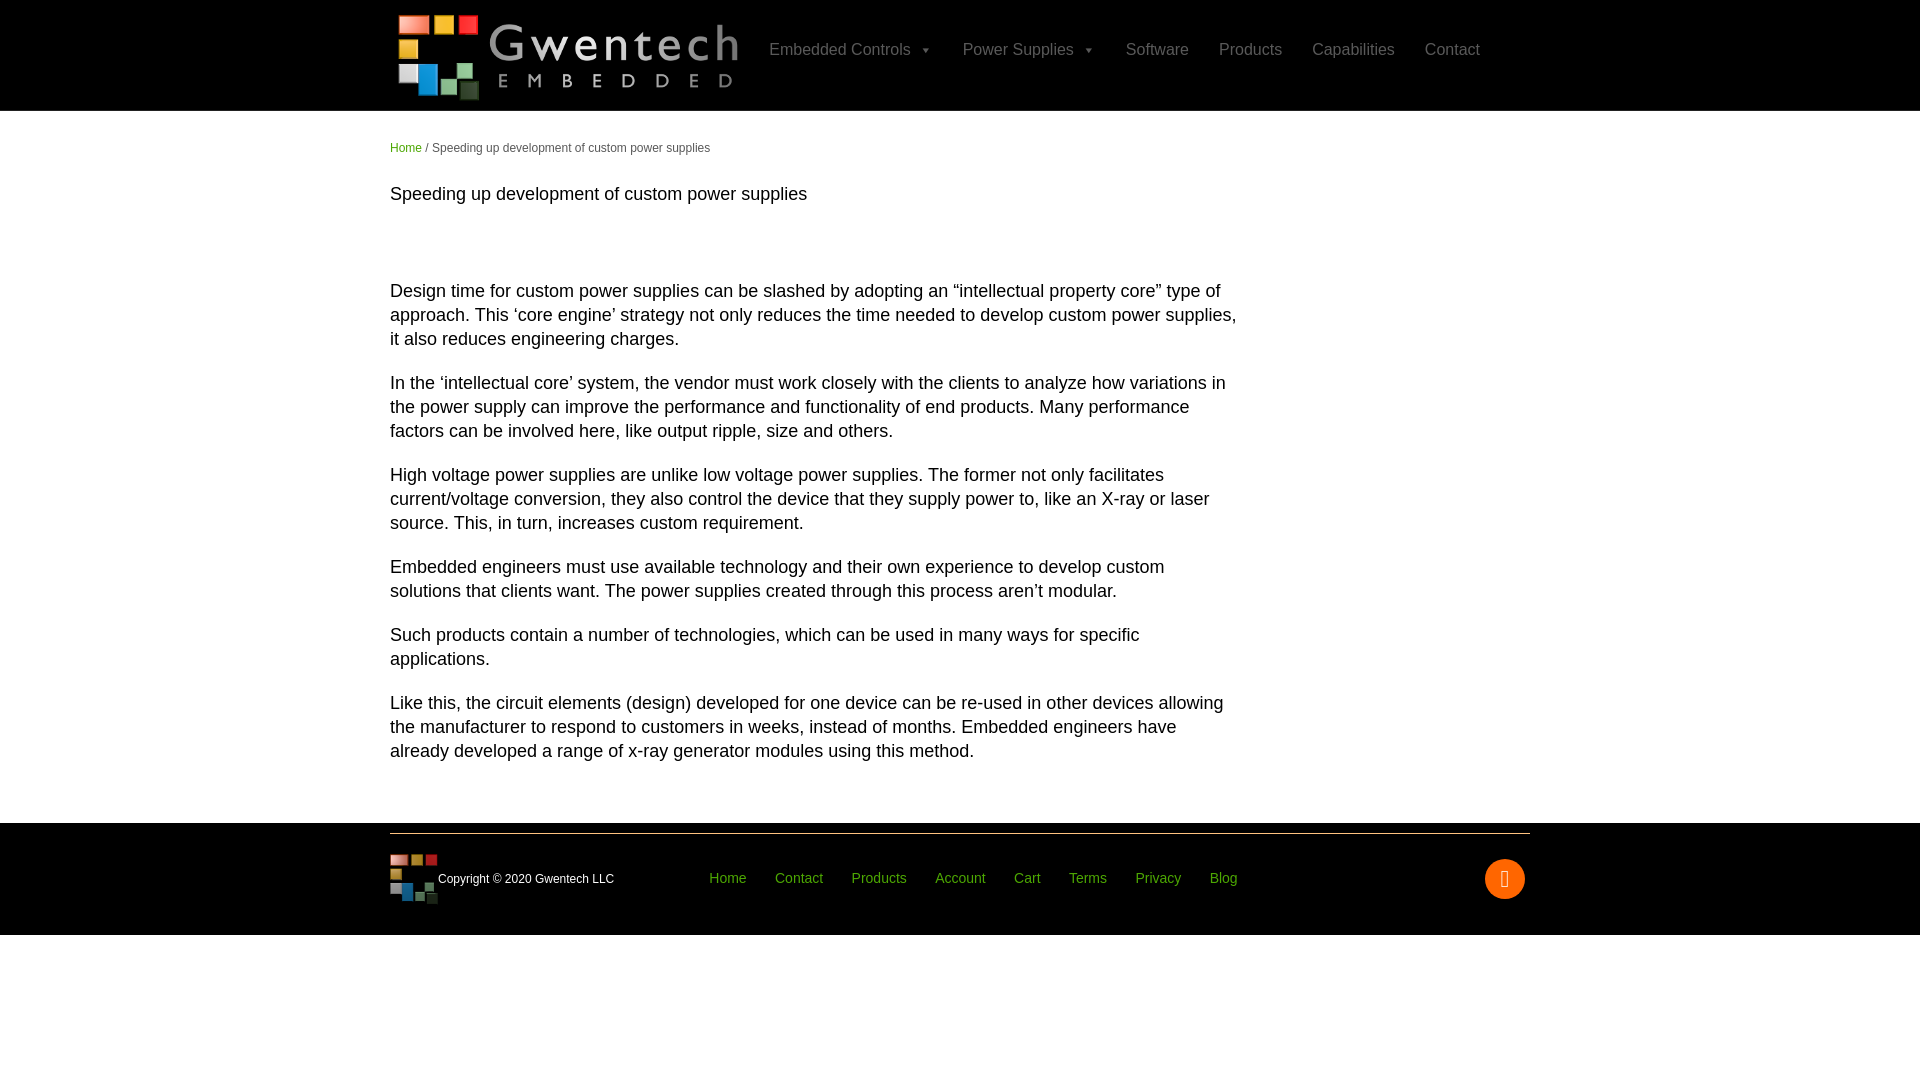 The height and width of the screenshot is (1080, 1920). What do you see at coordinates (1029, 50) in the screenshot?
I see `Power Supplies` at bounding box center [1029, 50].